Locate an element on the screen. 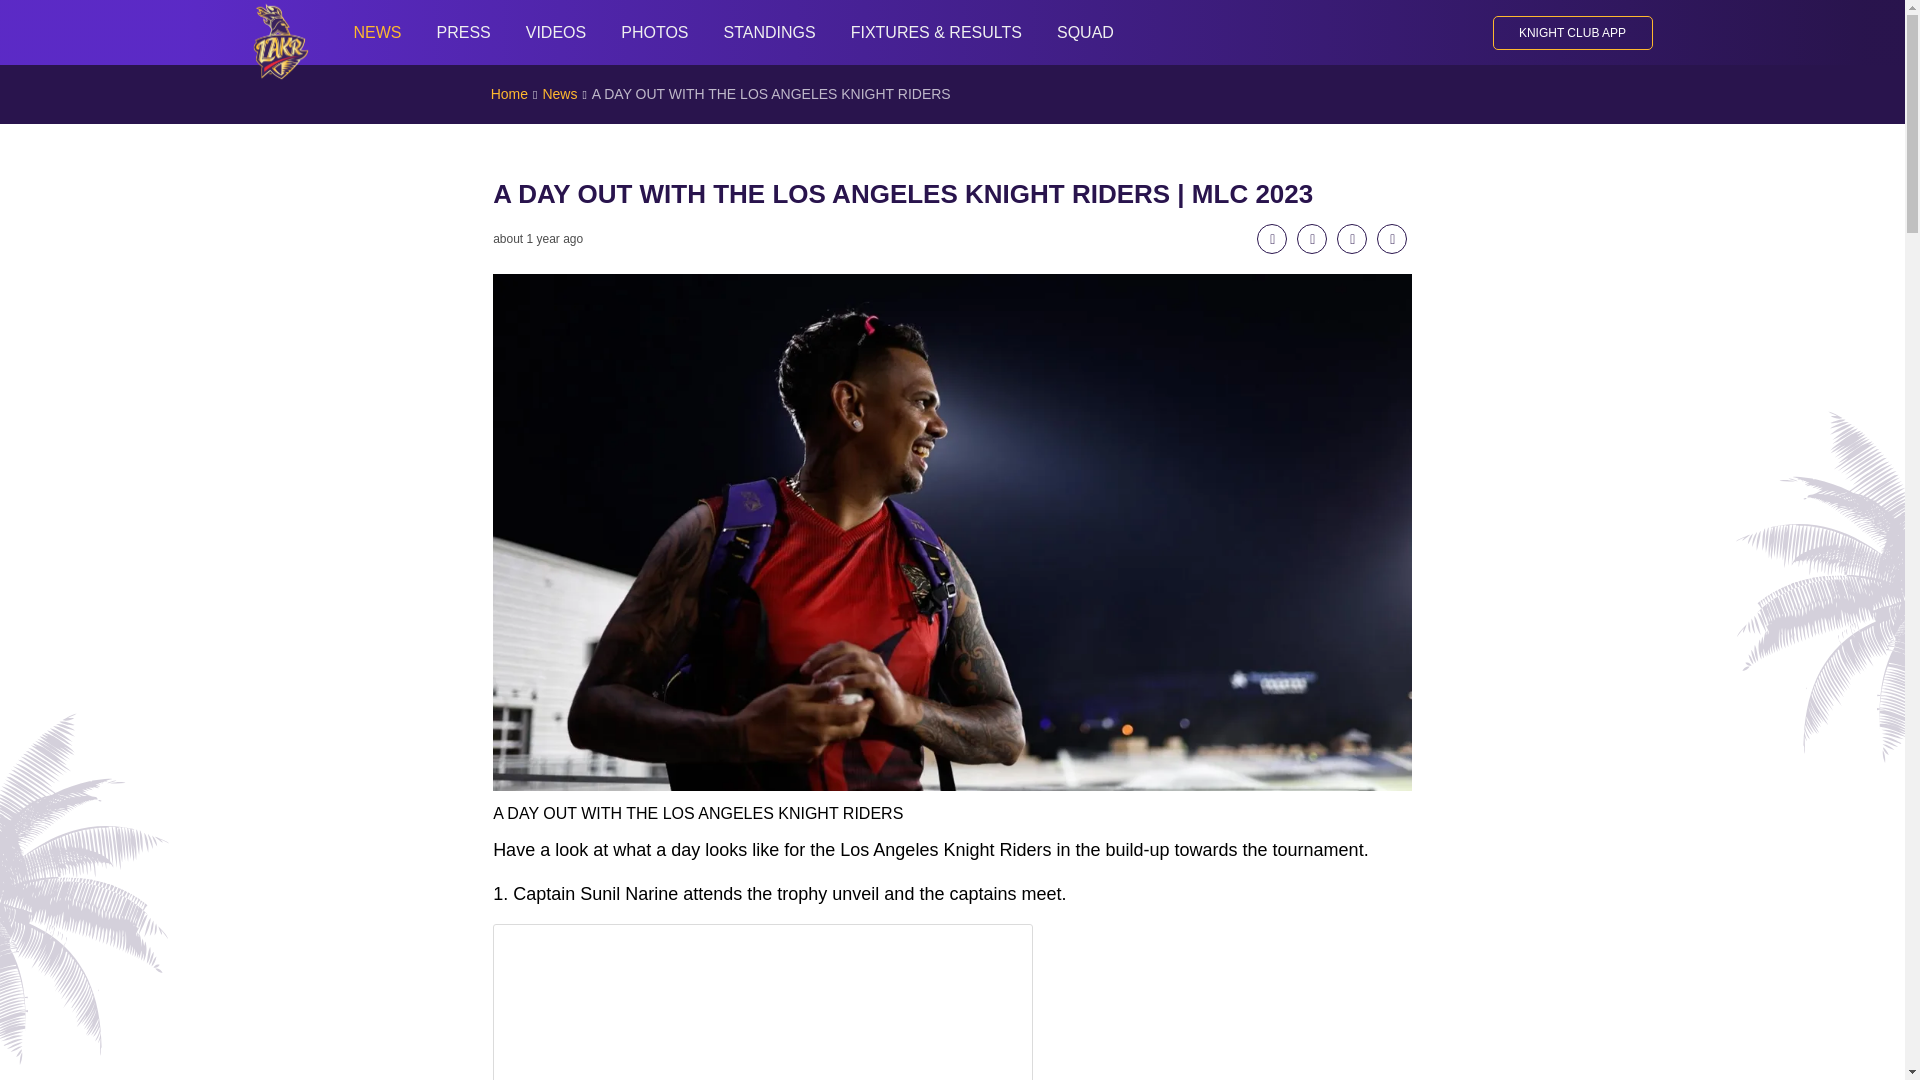  PRESS is located at coordinates (462, 32).